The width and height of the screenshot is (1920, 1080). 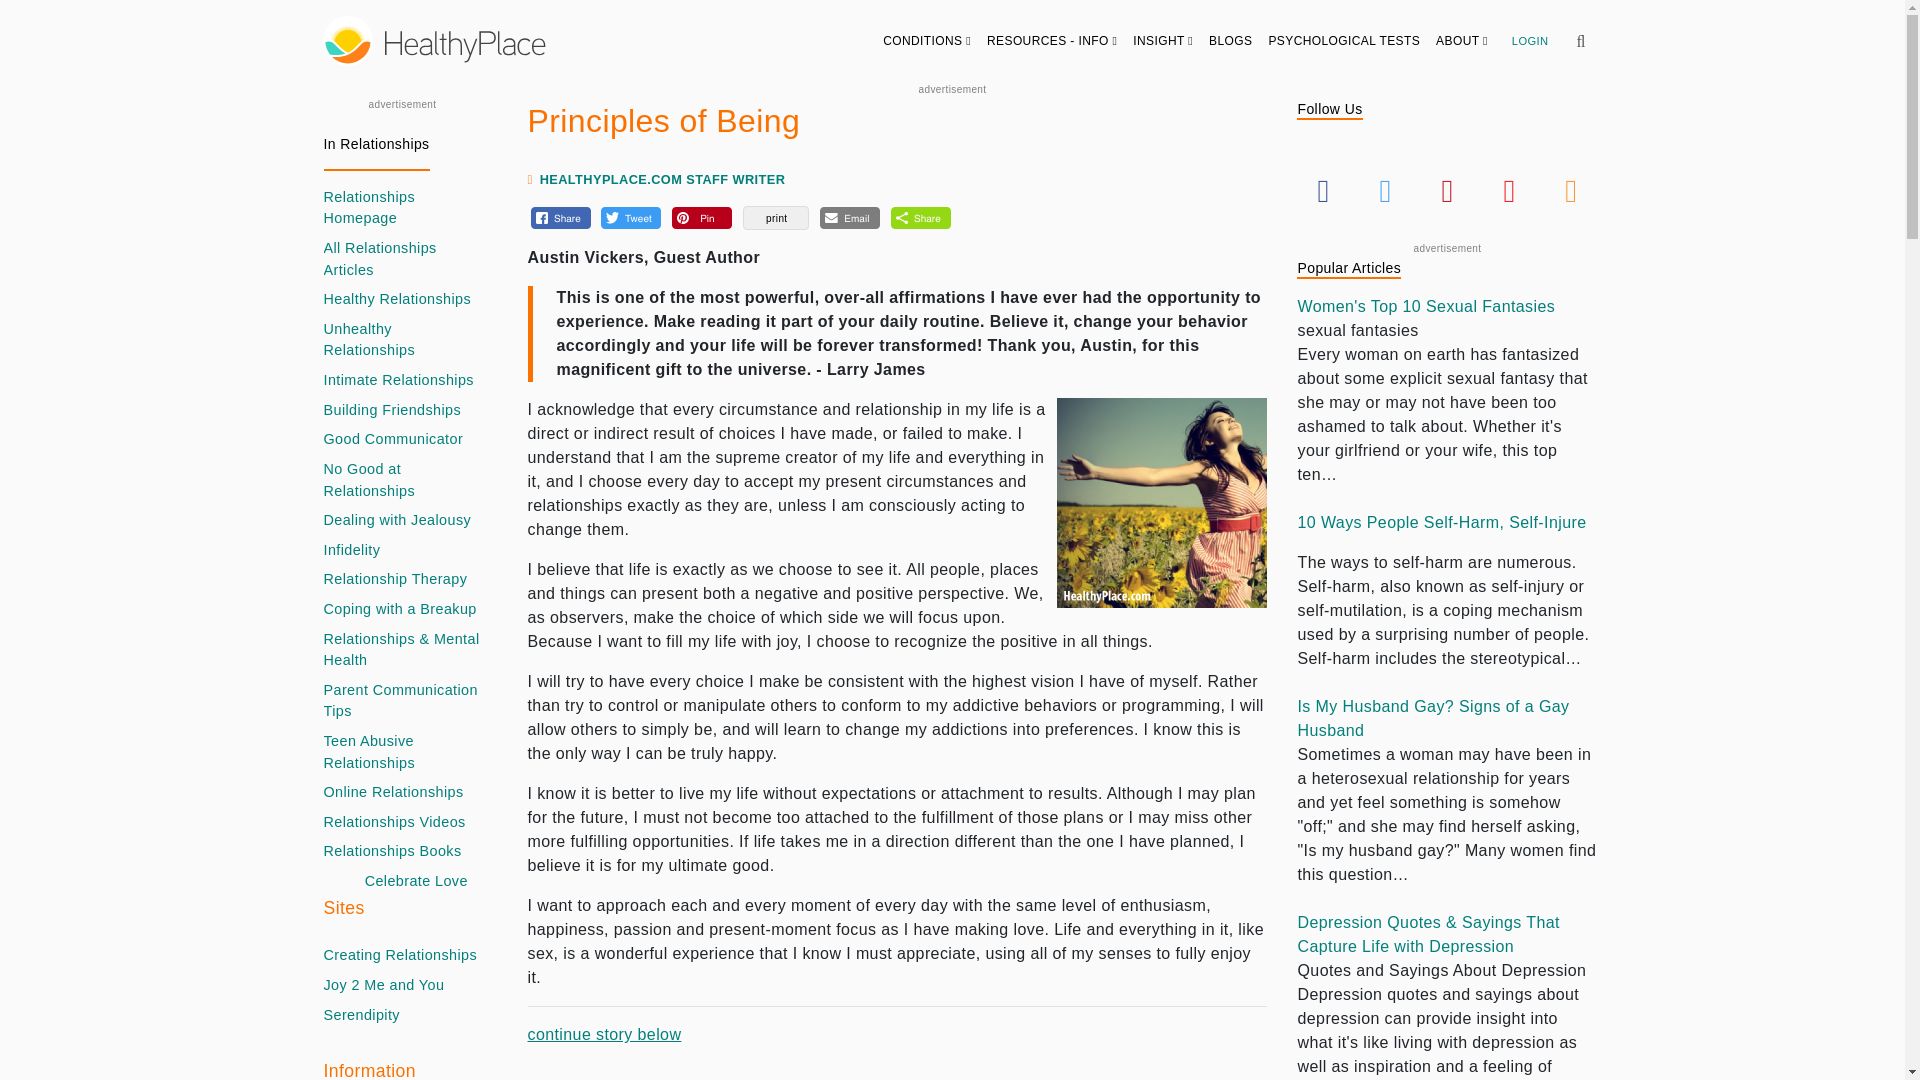 What do you see at coordinates (398, 520) in the screenshot?
I see `Dealing with the Feelings of Jealousy` at bounding box center [398, 520].